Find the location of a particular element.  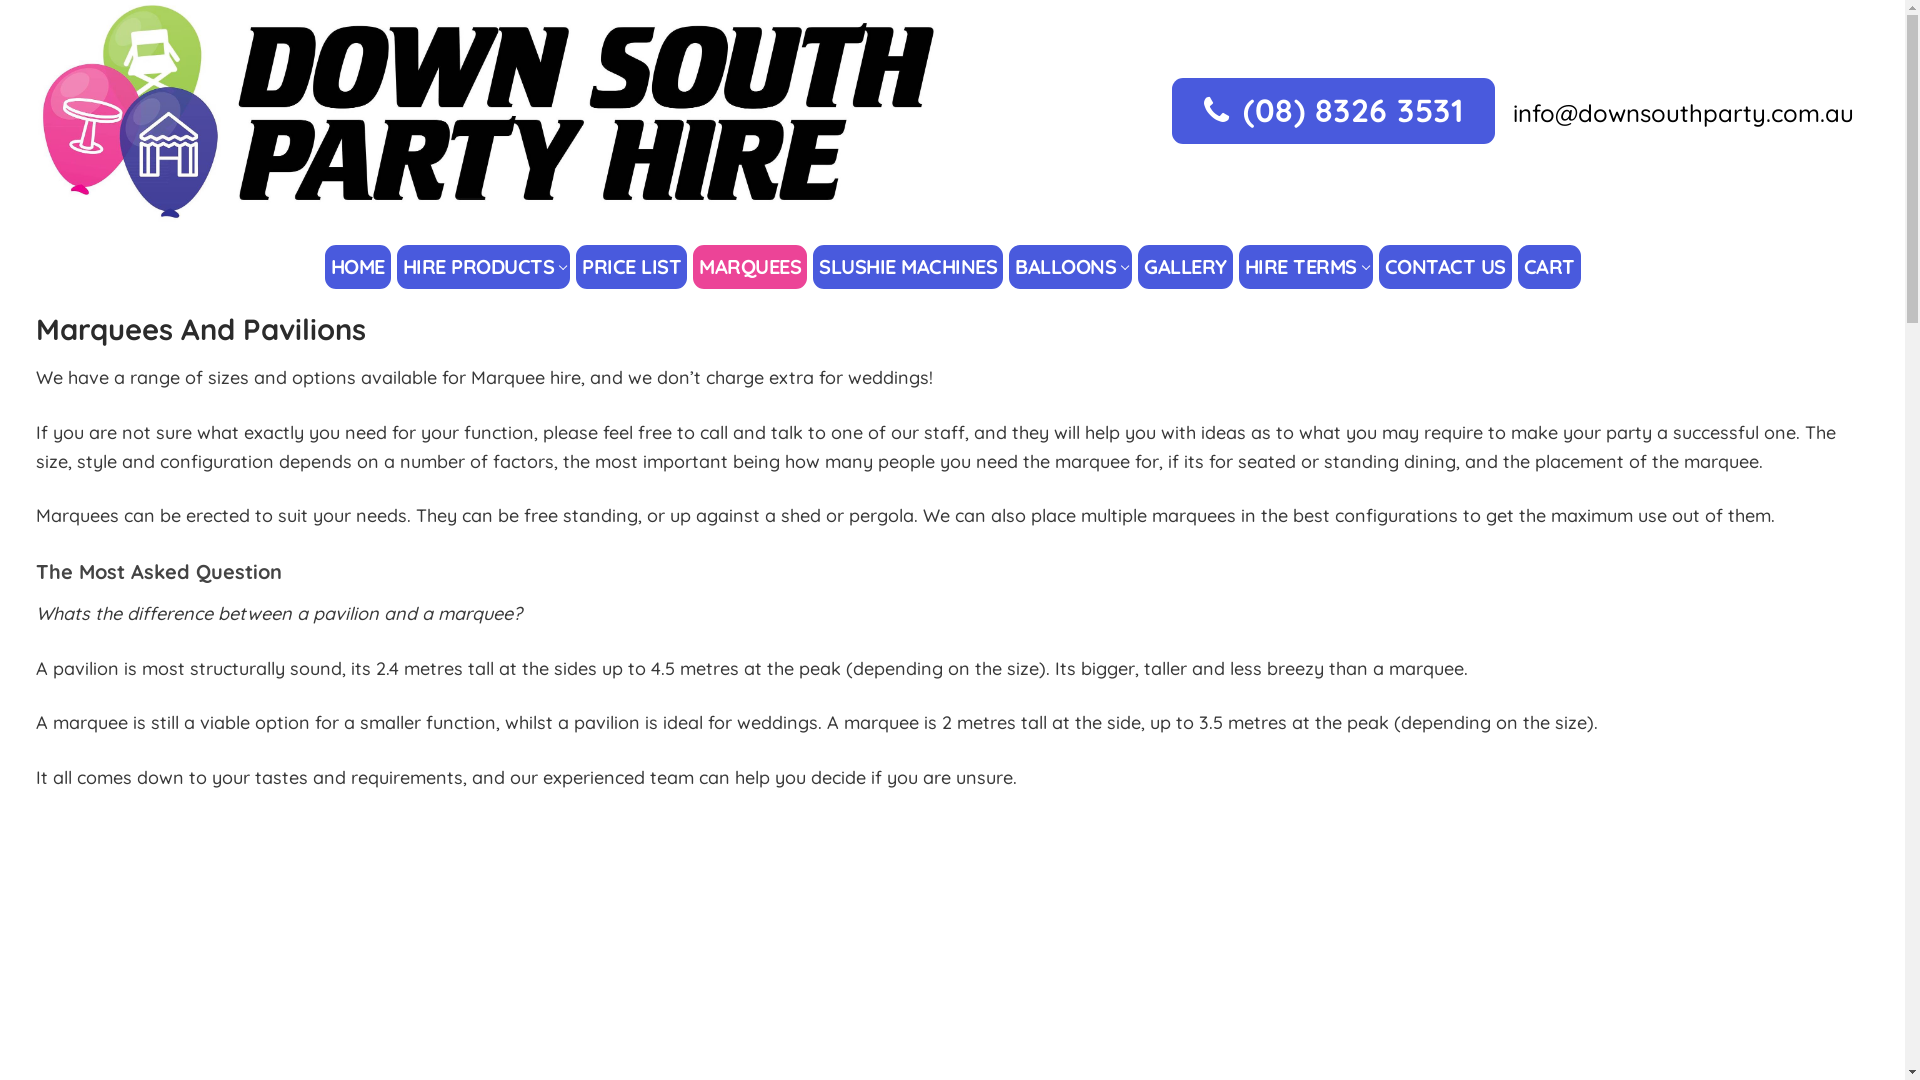

GALLERY is located at coordinates (1186, 267).